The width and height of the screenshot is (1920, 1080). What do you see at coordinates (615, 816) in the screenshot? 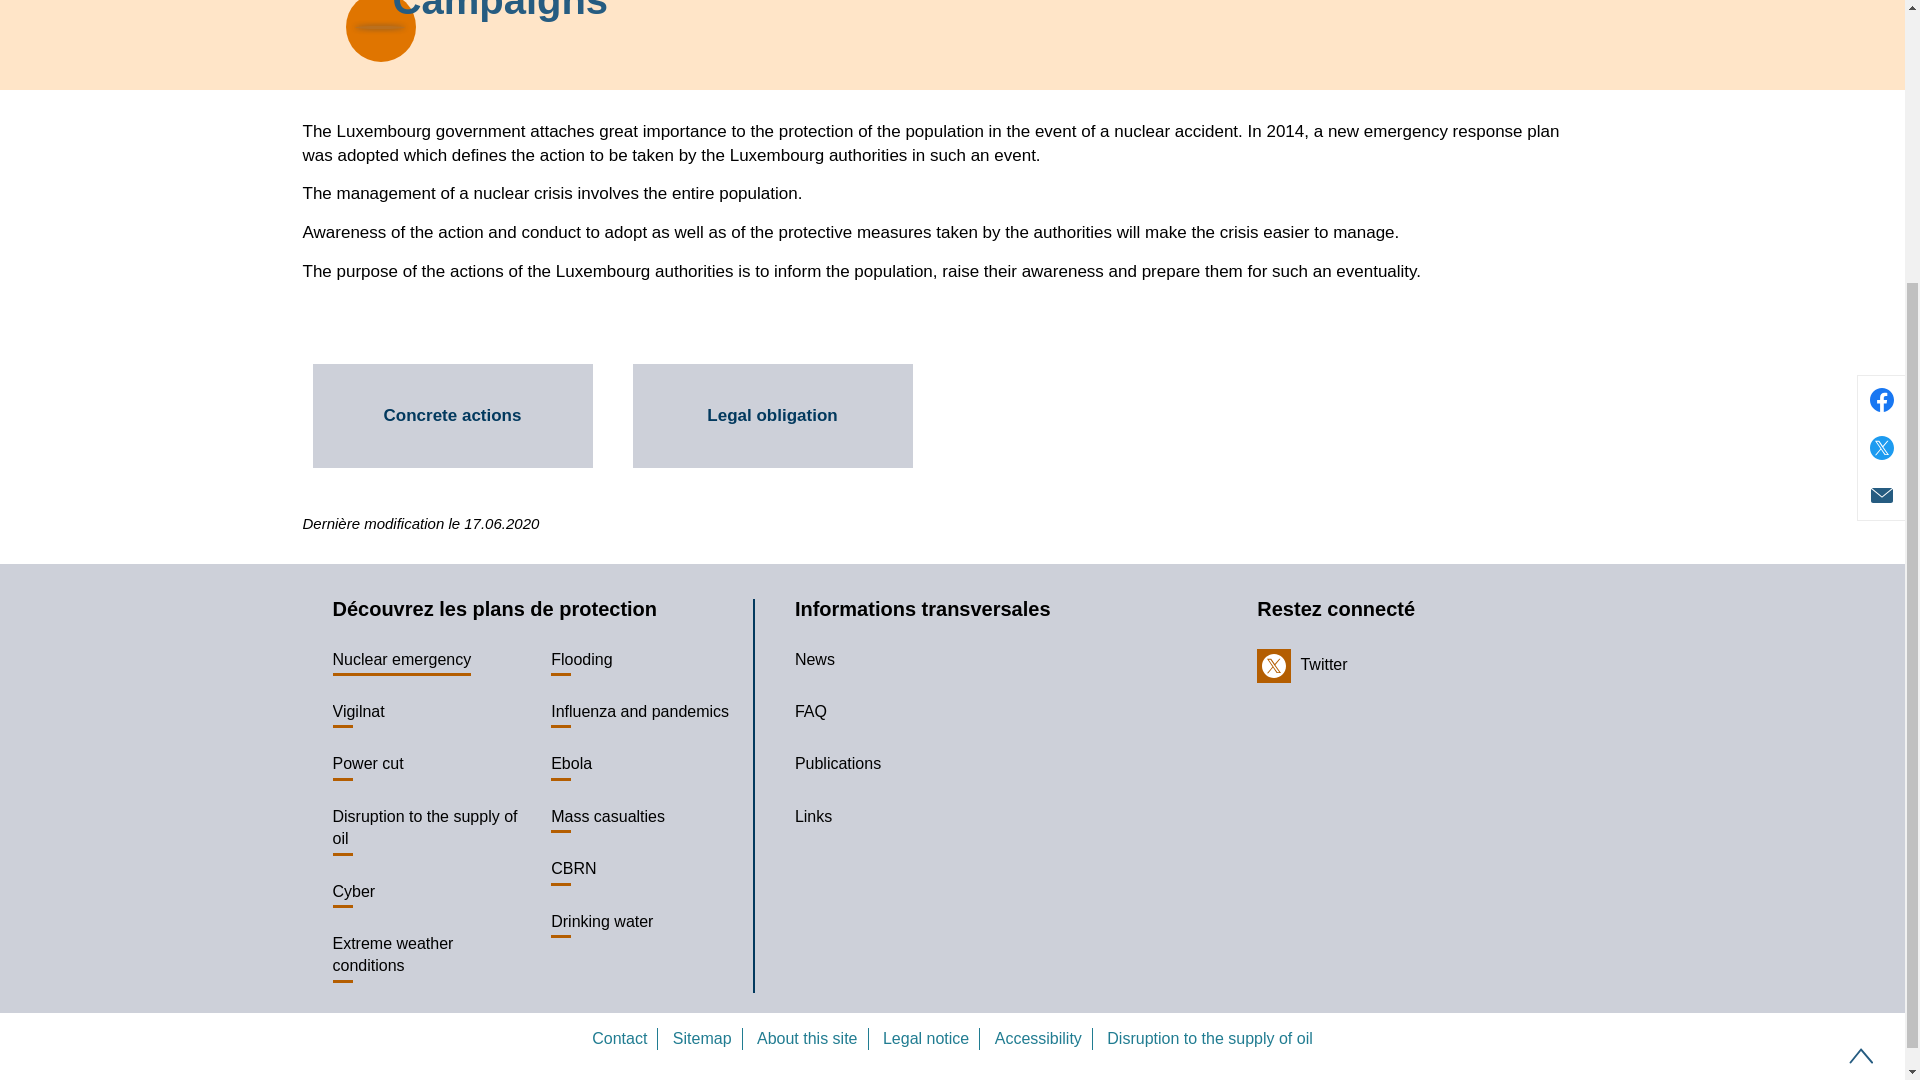
I see `Mass casualties` at bounding box center [615, 816].